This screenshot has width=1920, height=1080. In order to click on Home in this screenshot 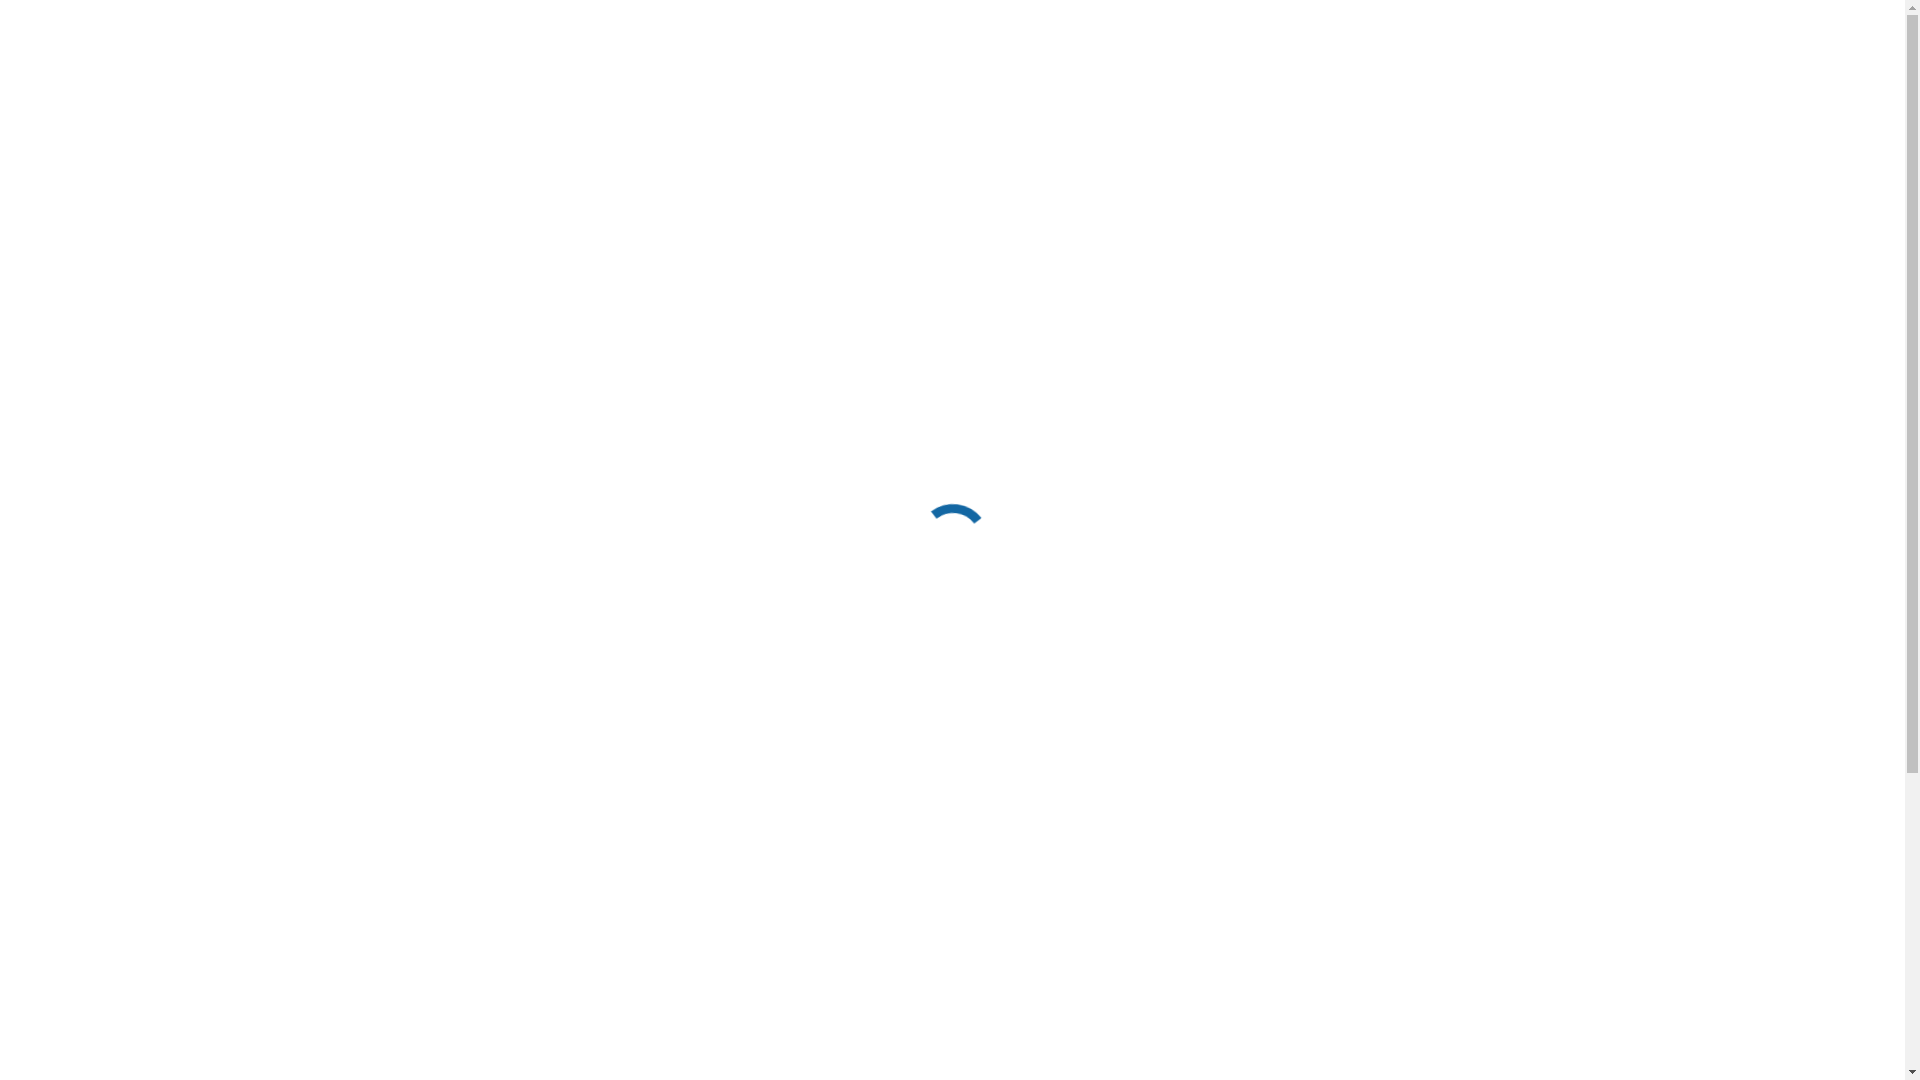, I will do `click(1381, 194)`.